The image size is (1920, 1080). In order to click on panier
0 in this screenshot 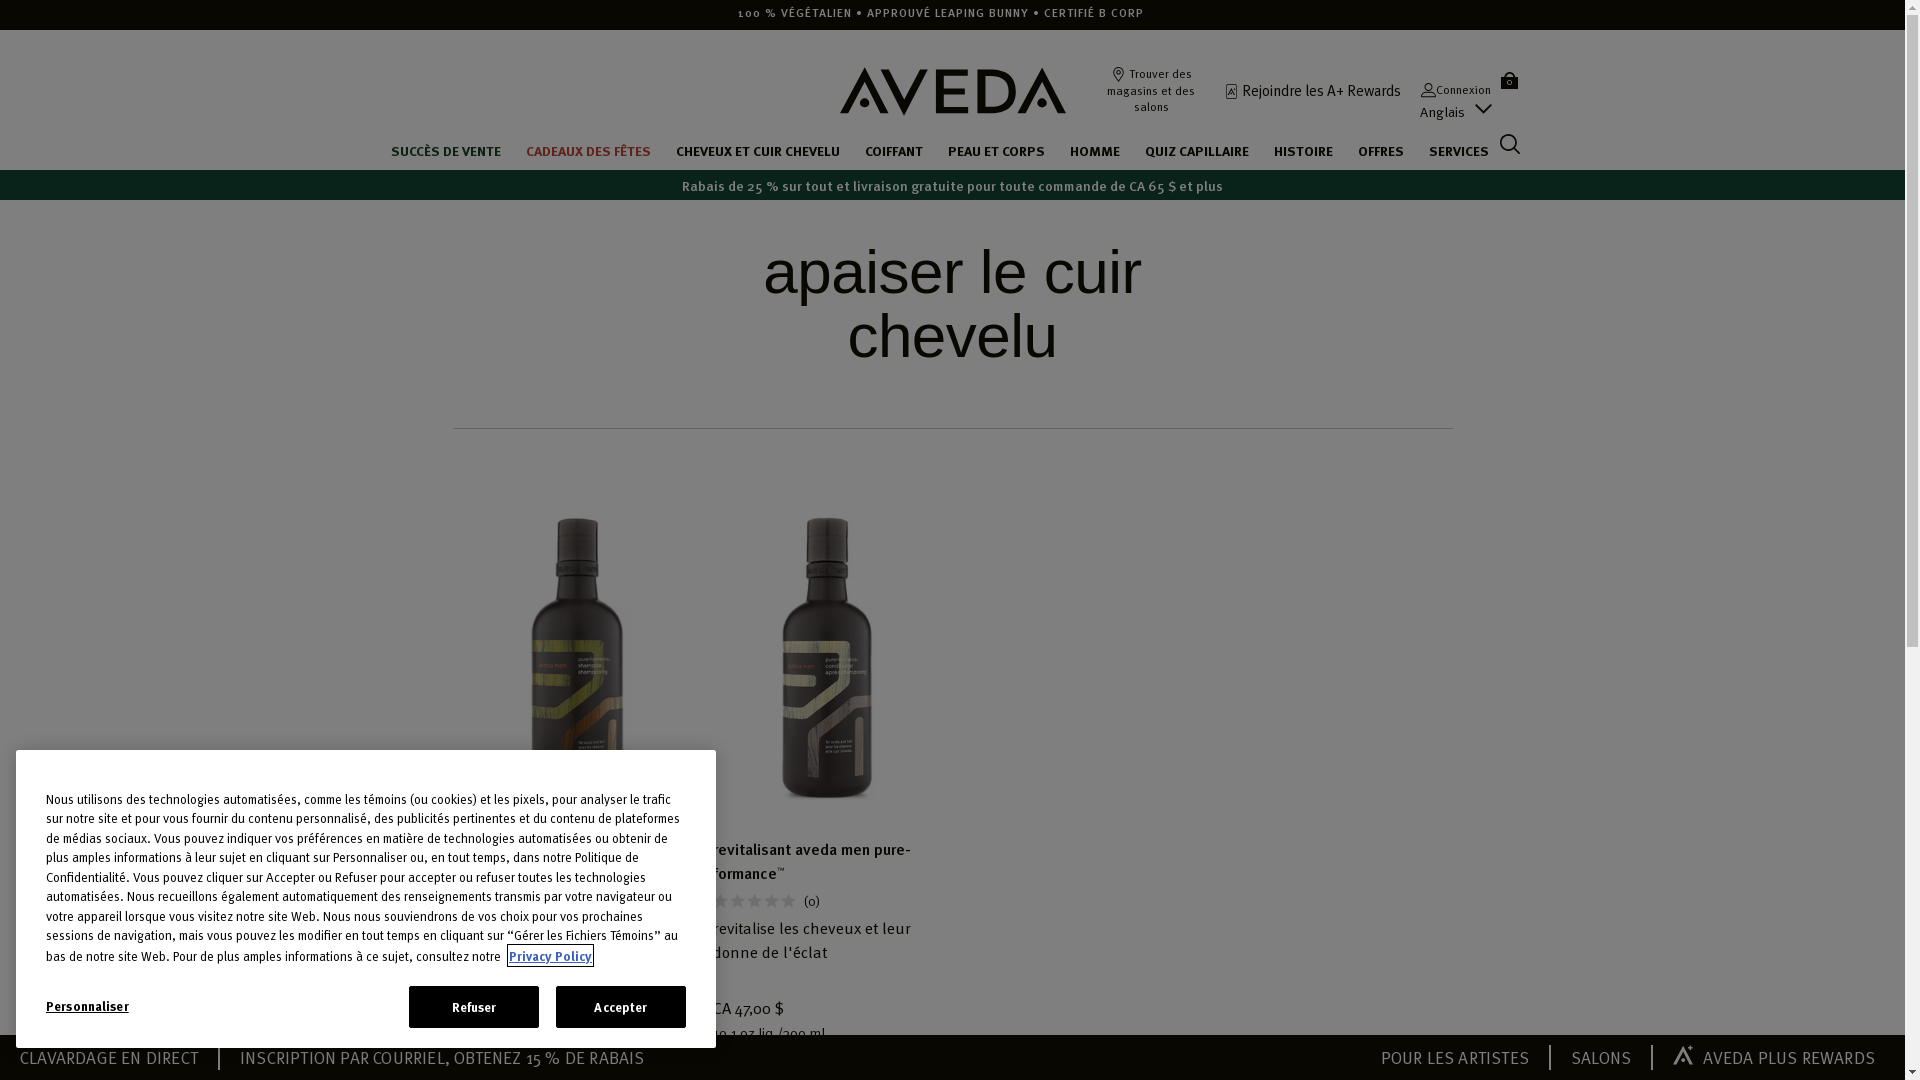, I will do `click(1508, 79)`.